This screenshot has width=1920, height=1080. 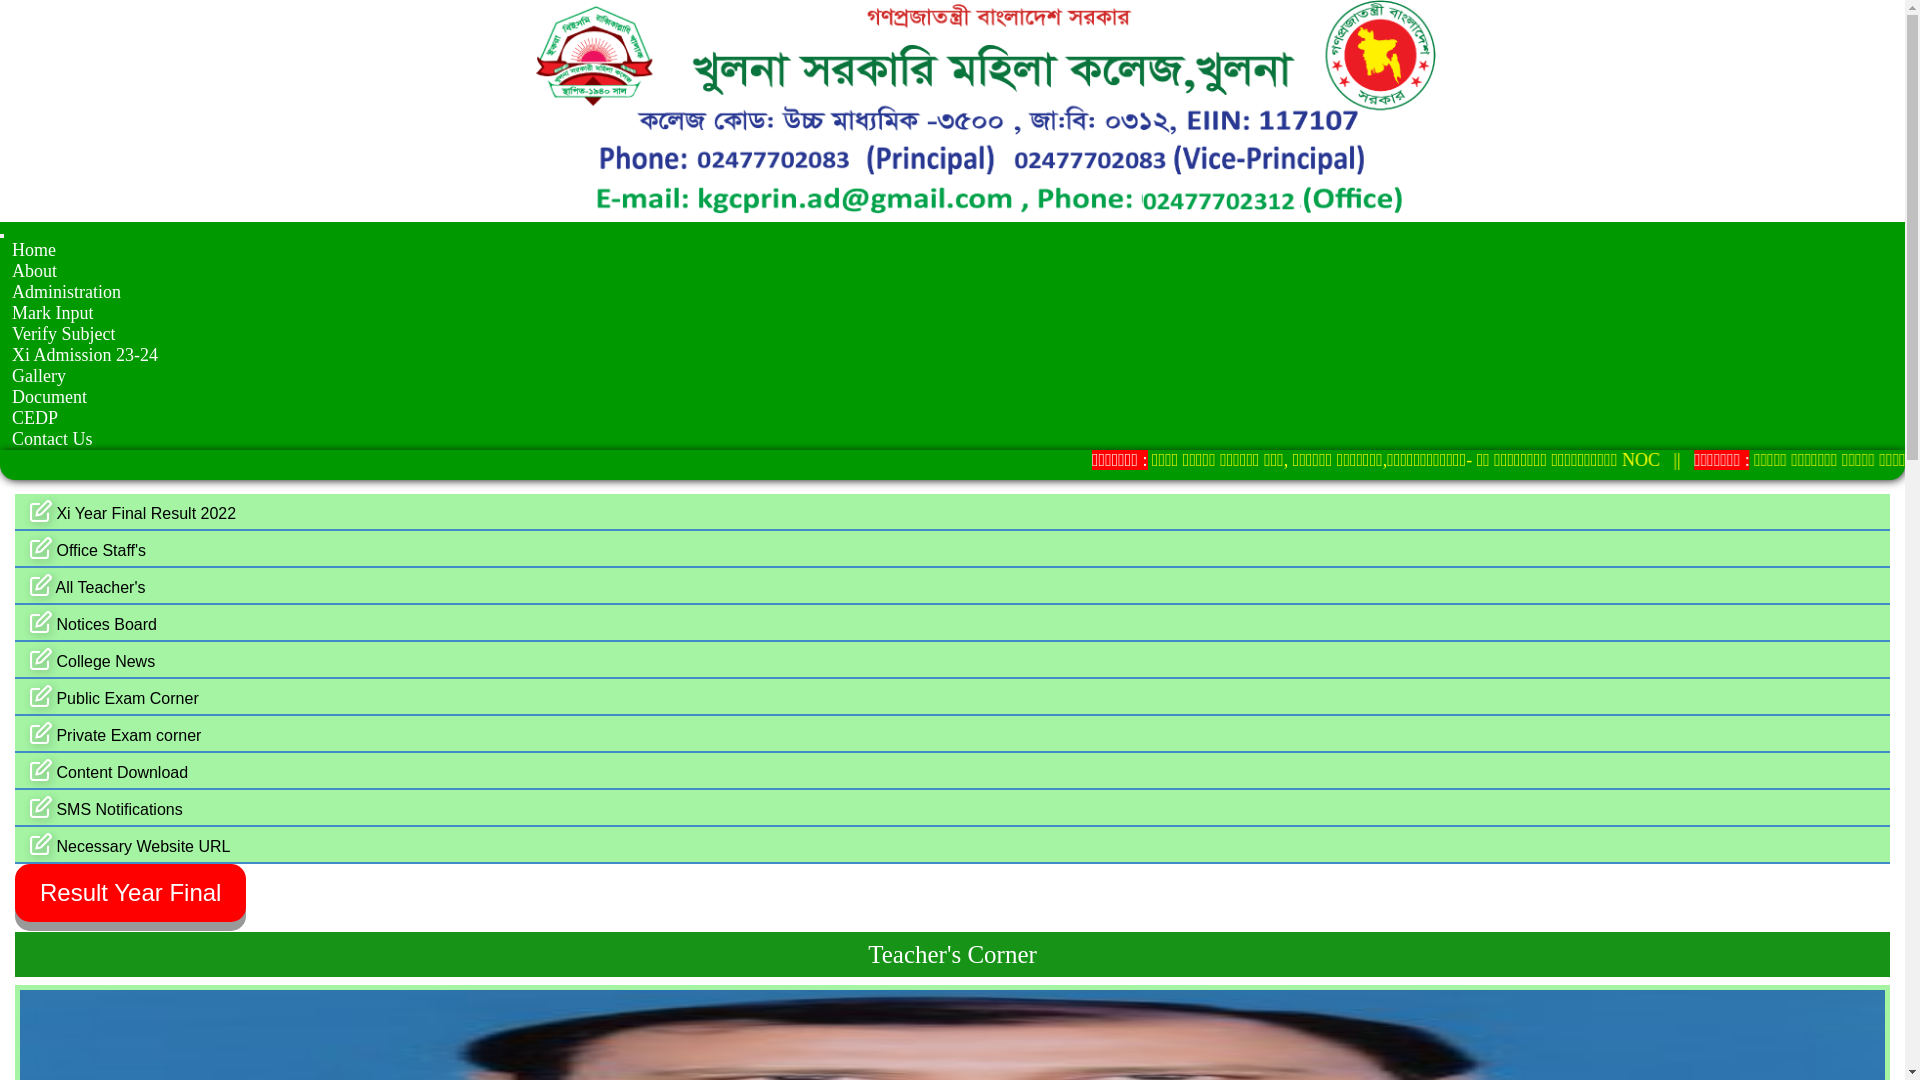 What do you see at coordinates (952, 808) in the screenshot?
I see `SMS Notifications` at bounding box center [952, 808].